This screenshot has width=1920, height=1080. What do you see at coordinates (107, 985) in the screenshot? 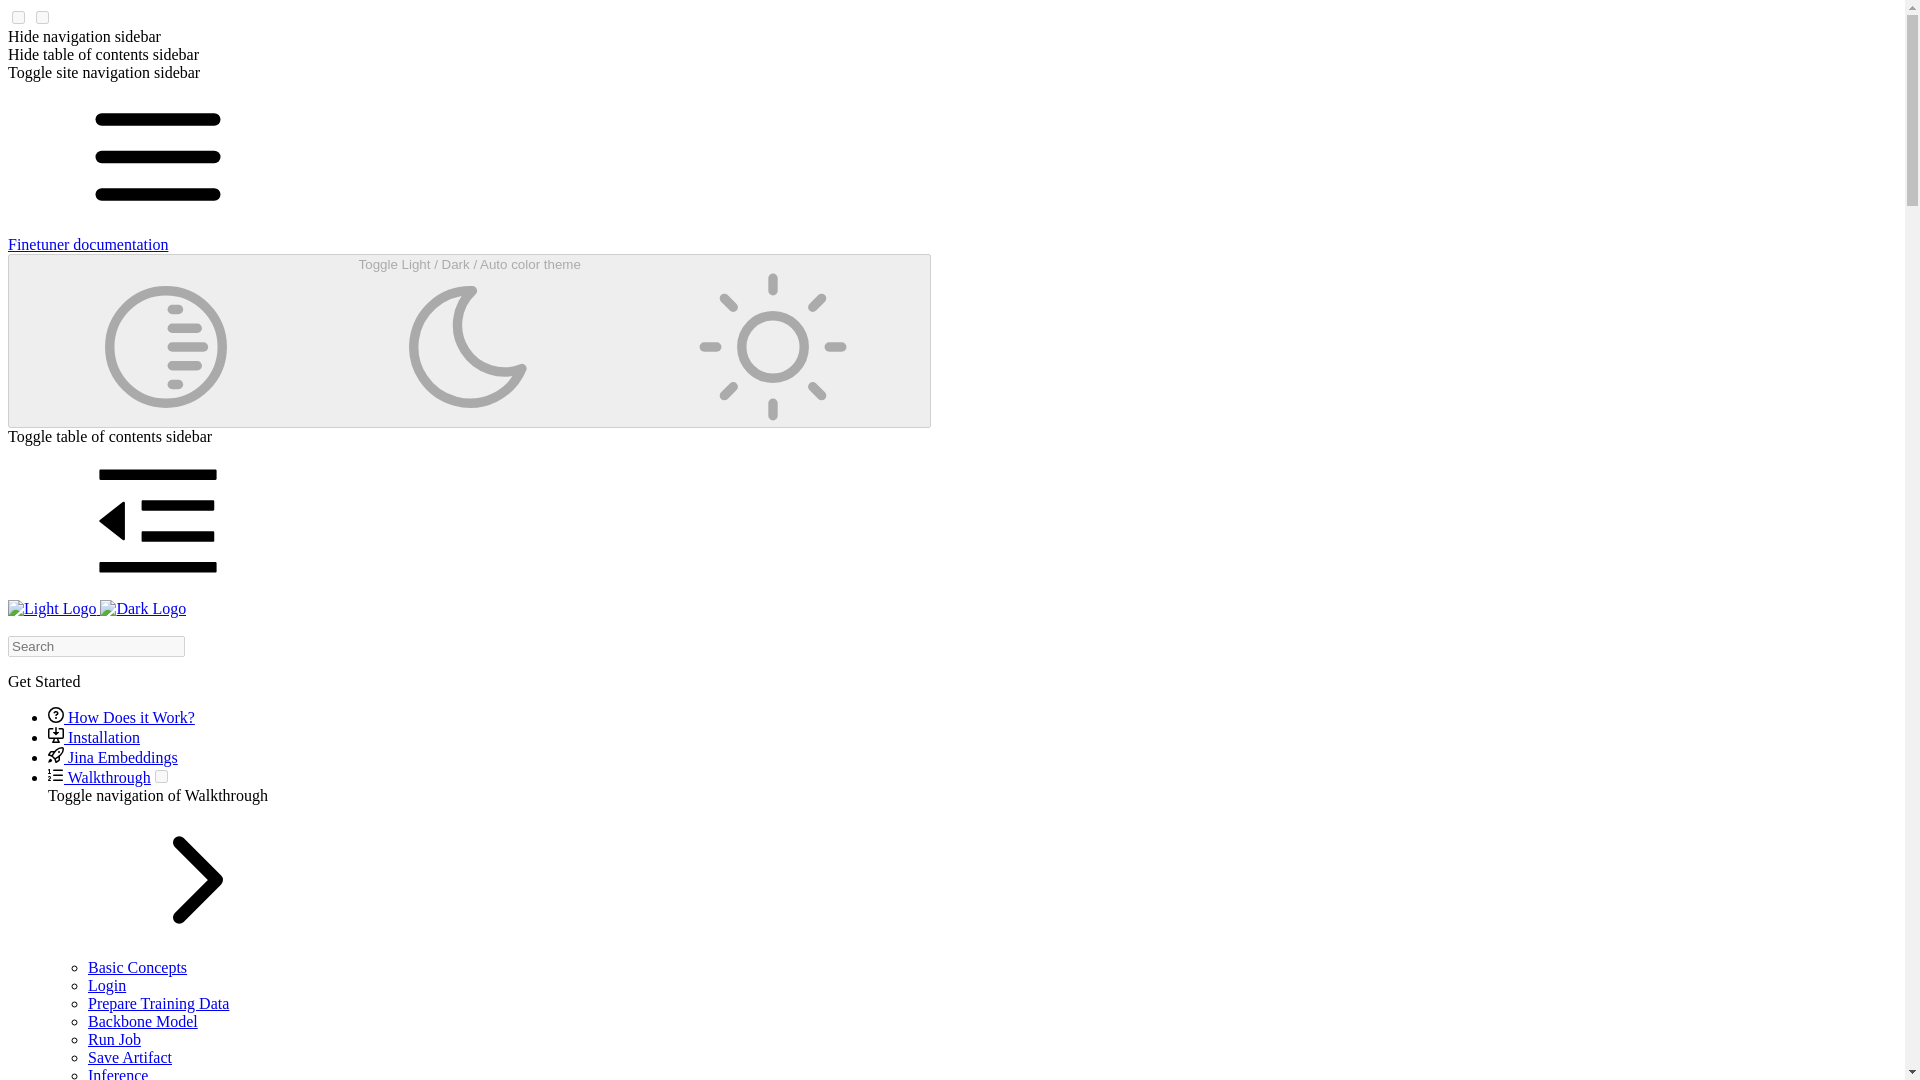
I see `Login` at bounding box center [107, 985].